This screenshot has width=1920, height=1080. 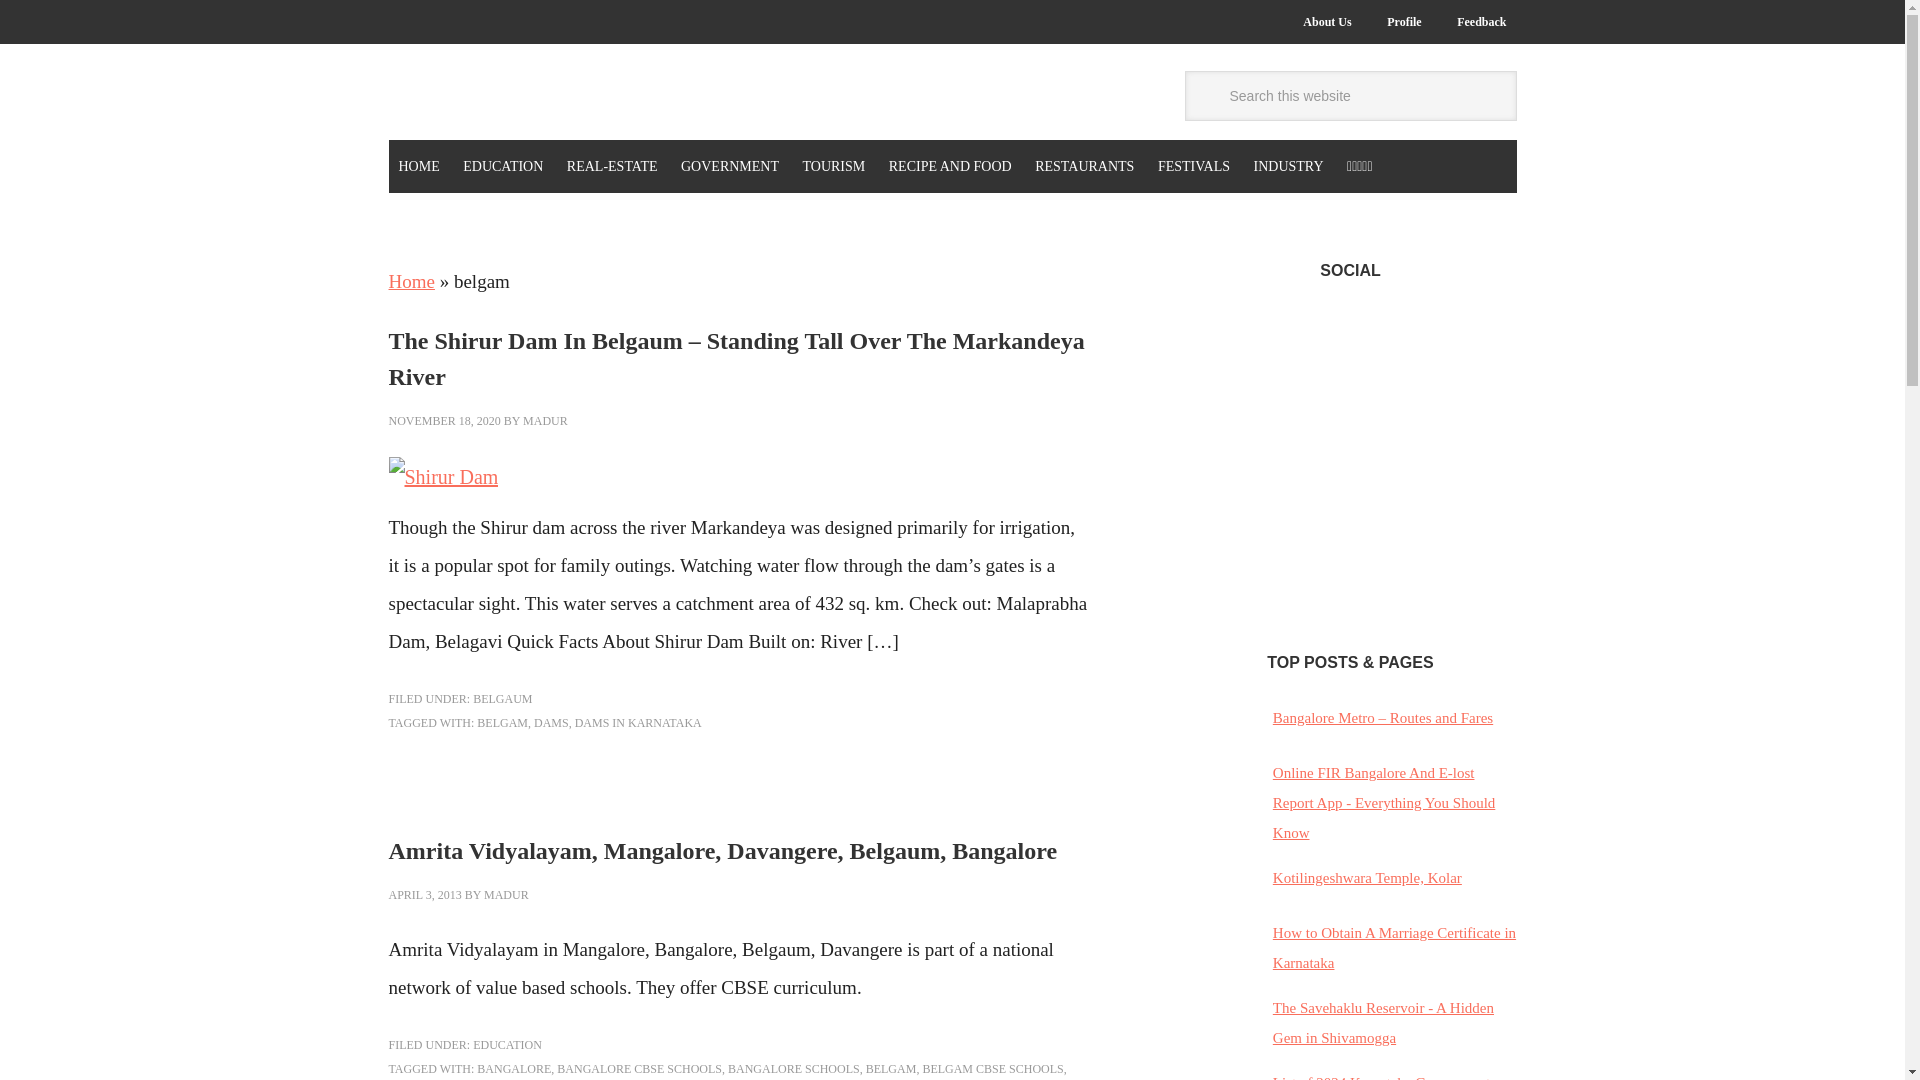 What do you see at coordinates (612, 166) in the screenshot?
I see `REAL-ESTATE` at bounding box center [612, 166].